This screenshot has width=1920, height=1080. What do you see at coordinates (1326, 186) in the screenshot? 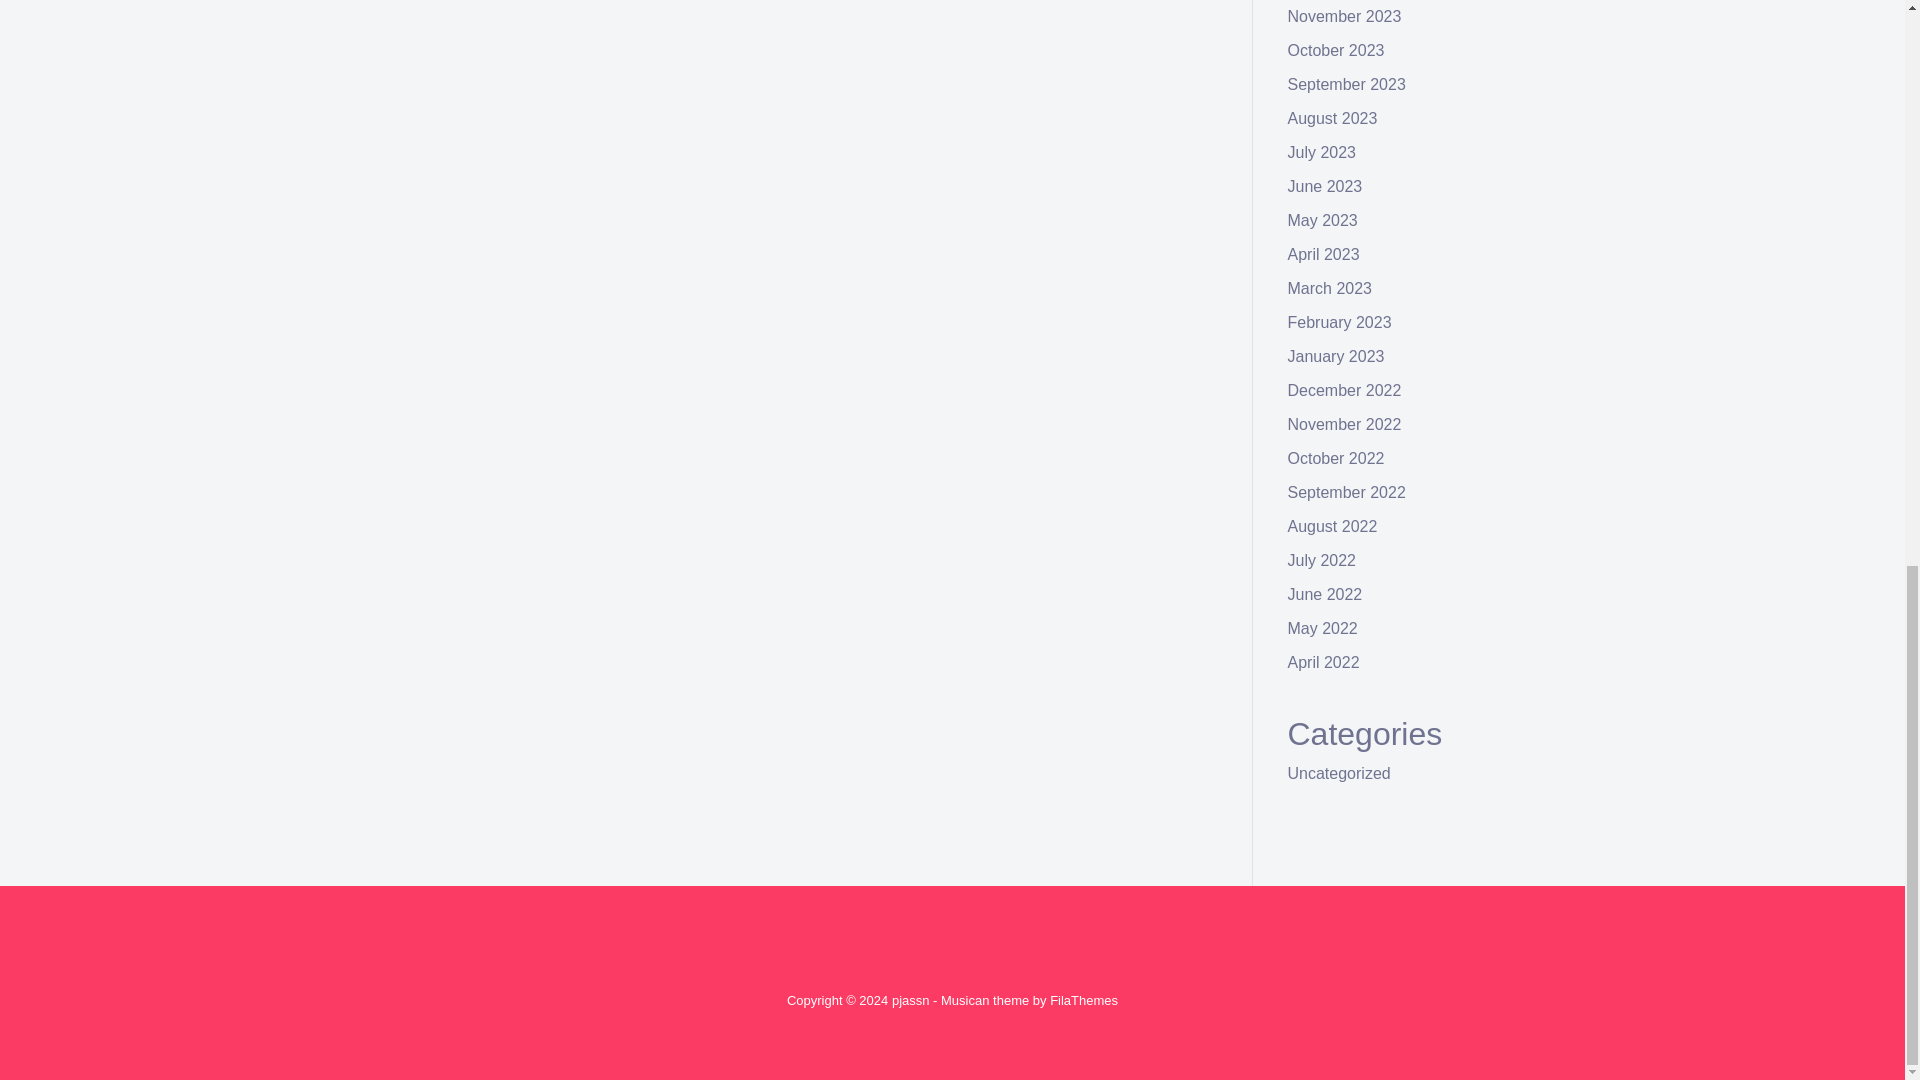
I see `June 2023` at bounding box center [1326, 186].